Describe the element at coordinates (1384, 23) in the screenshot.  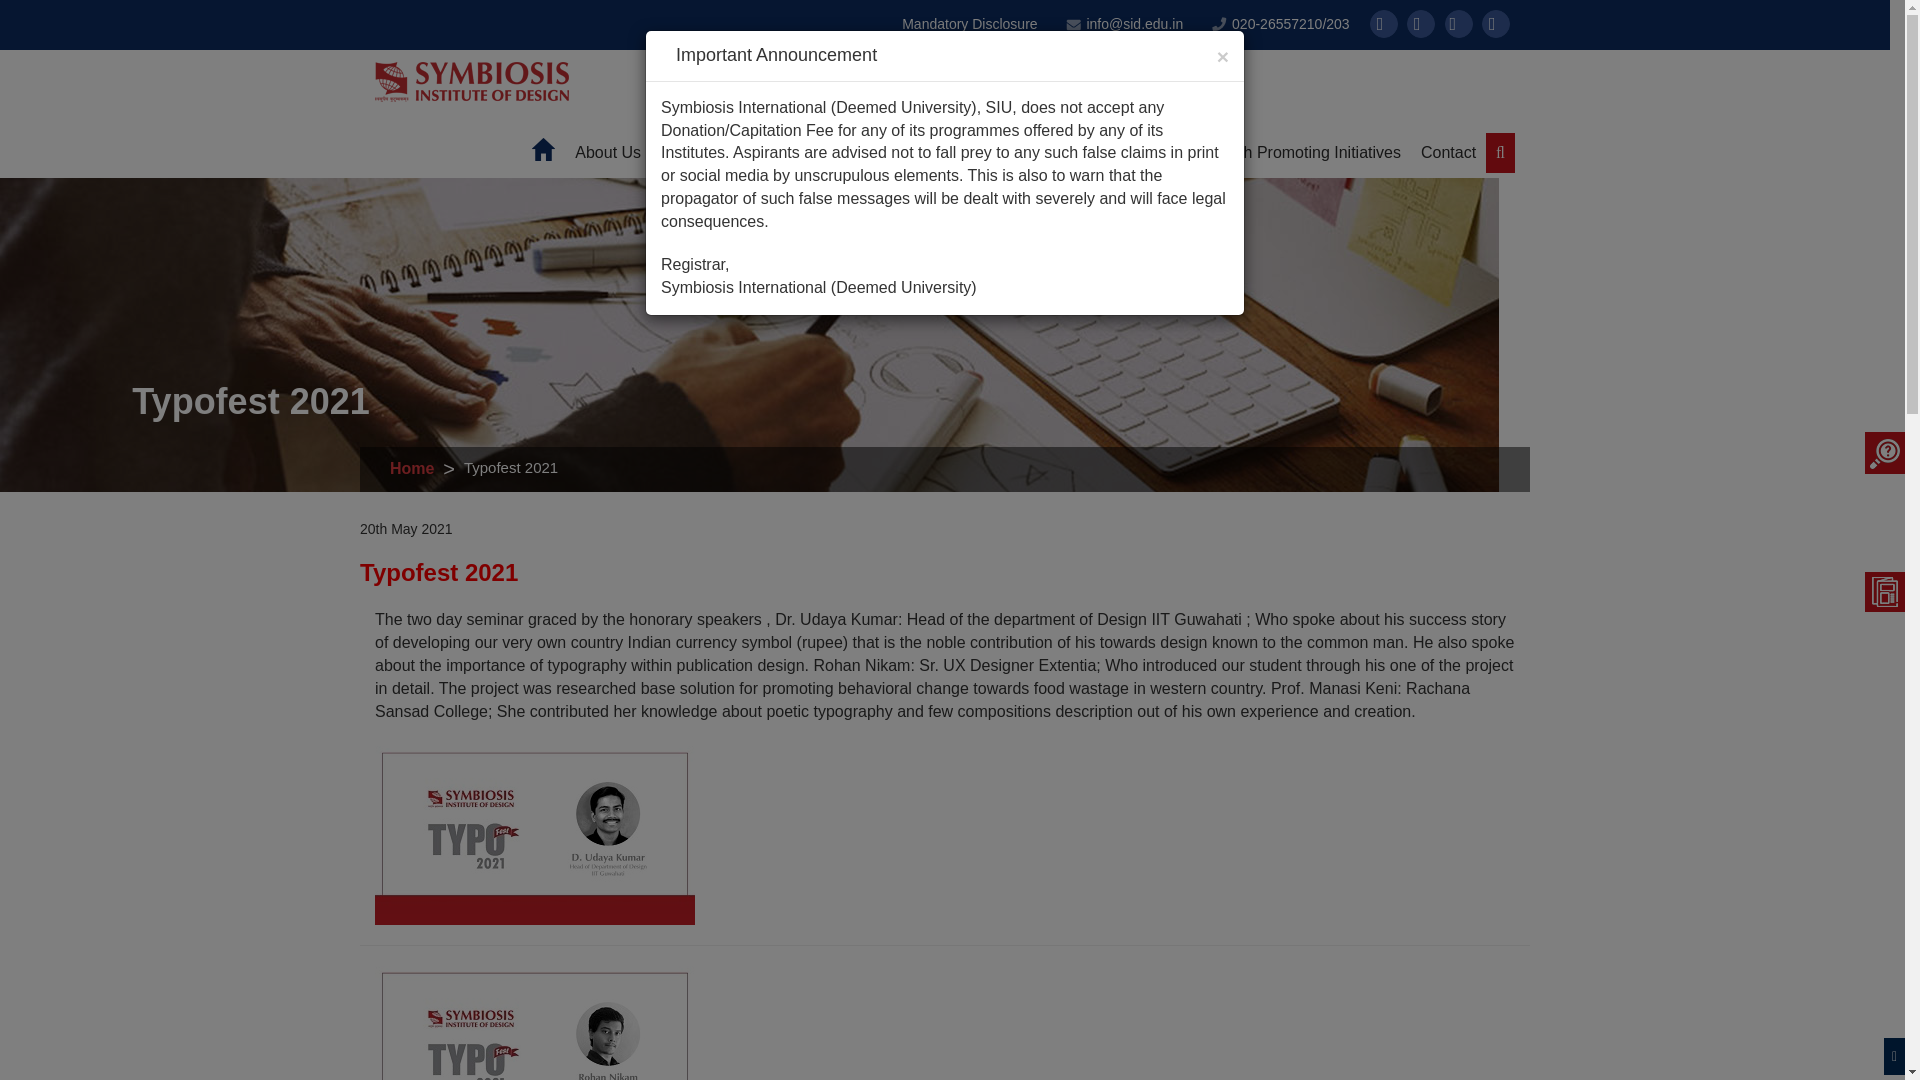
I see `Facebook` at that location.